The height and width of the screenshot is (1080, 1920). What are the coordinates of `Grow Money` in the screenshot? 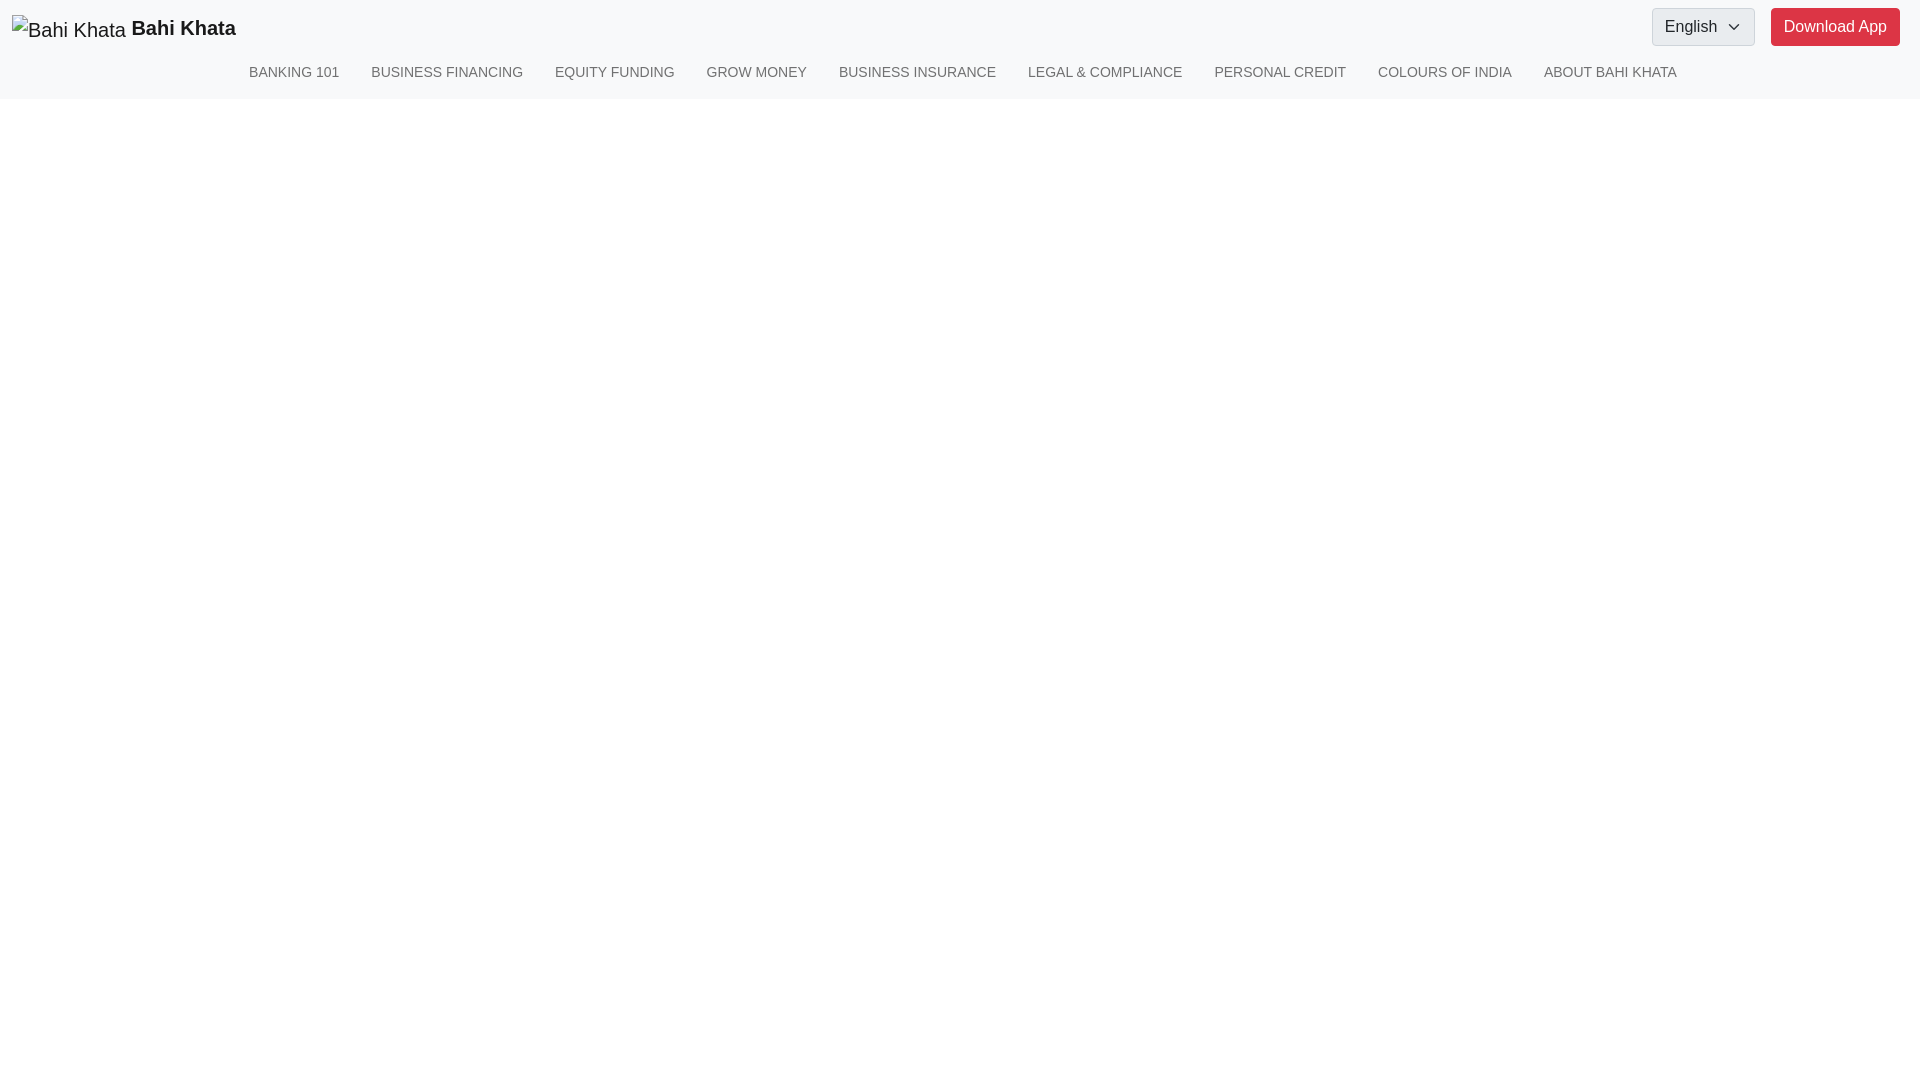 It's located at (756, 72).